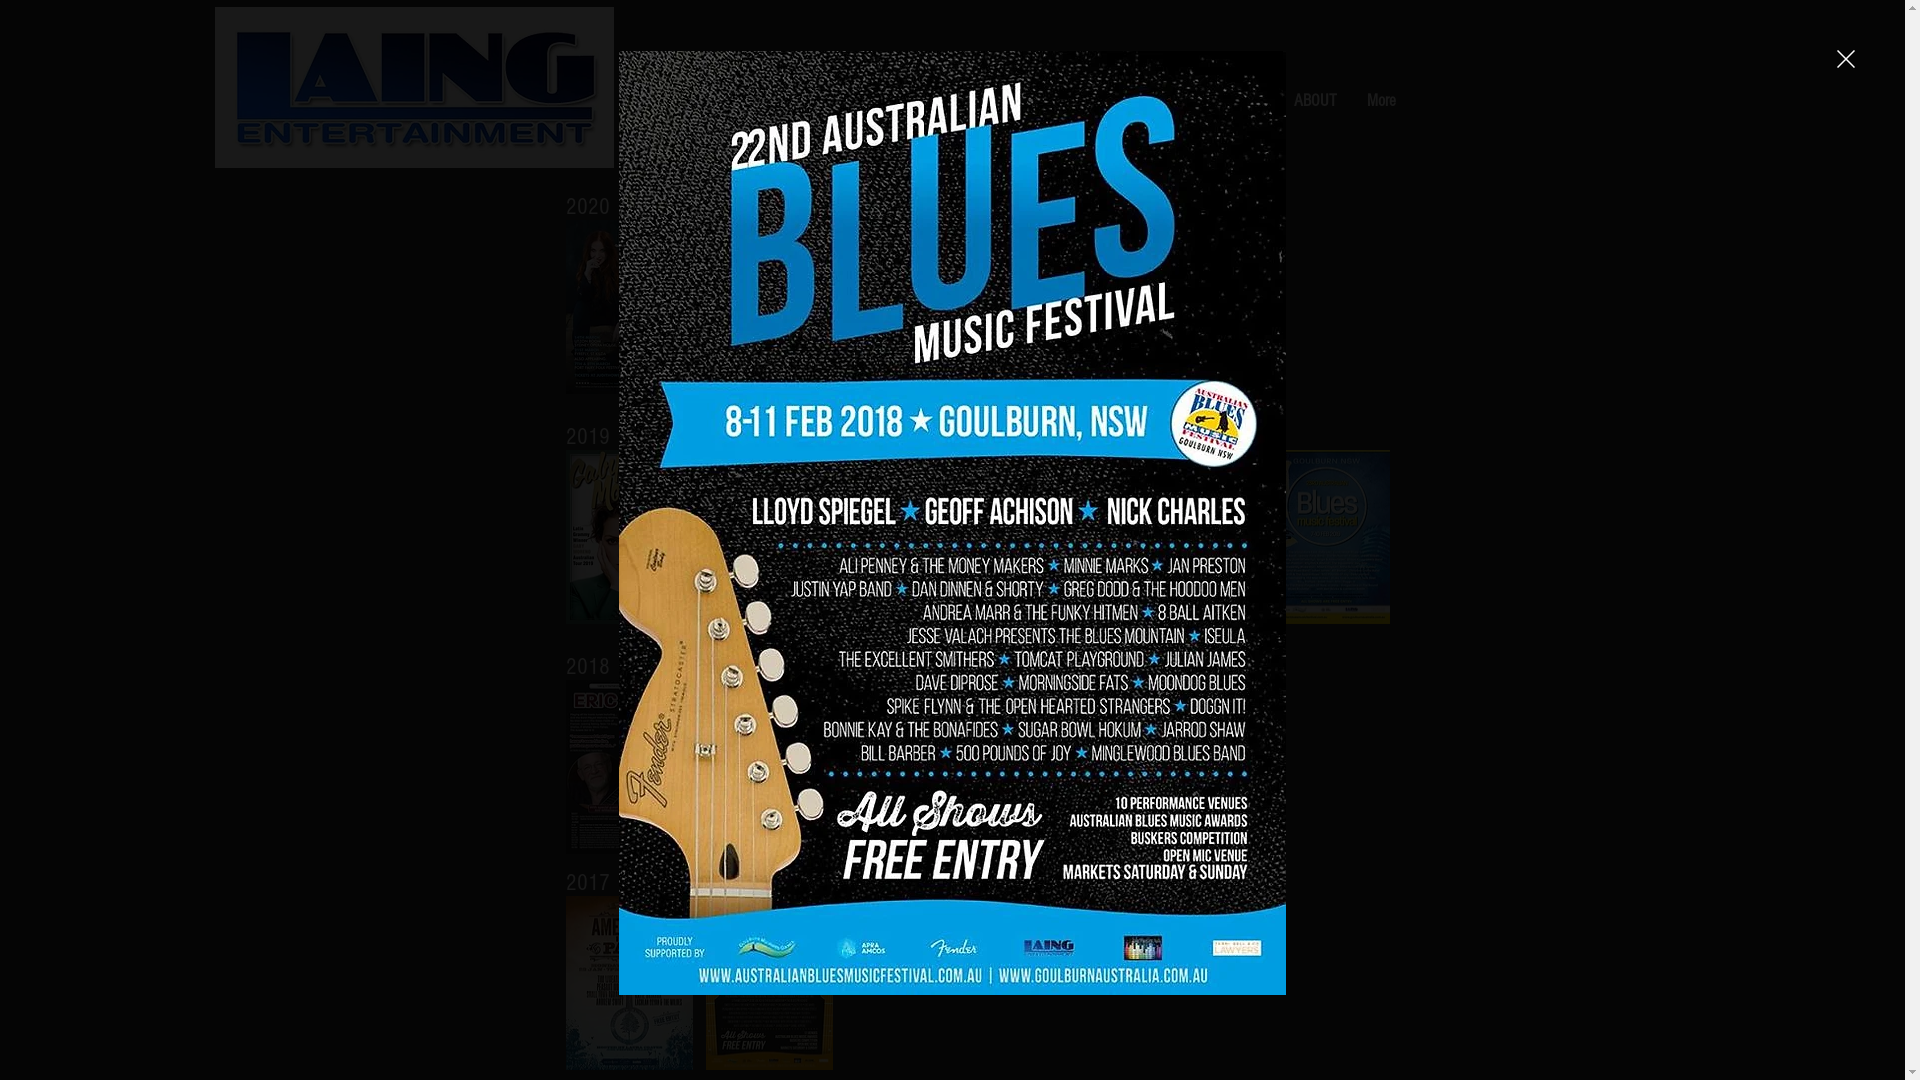 This screenshot has width=1920, height=1080. I want to click on CURRENT TOURS & EVENTS, so click(1002, 101).